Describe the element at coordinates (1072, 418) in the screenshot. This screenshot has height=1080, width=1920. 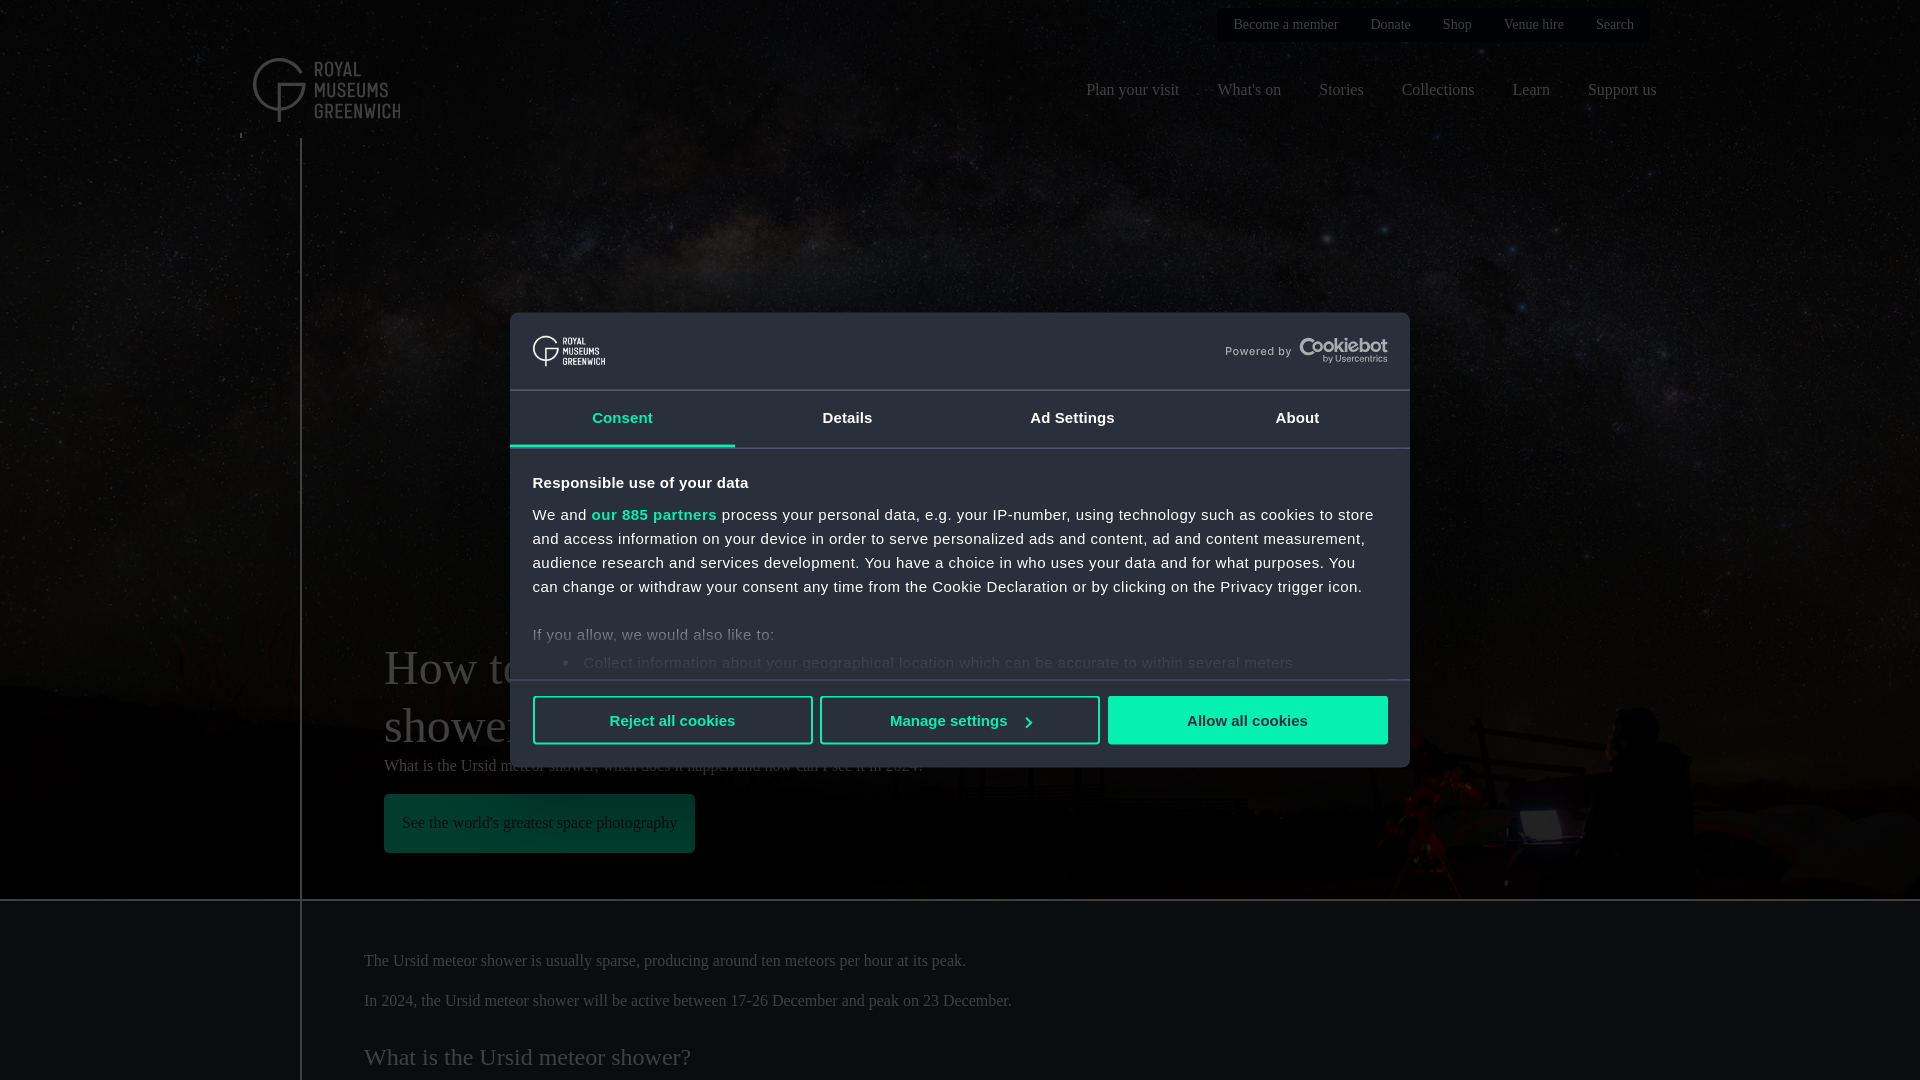
I see `Ad Settings` at that location.